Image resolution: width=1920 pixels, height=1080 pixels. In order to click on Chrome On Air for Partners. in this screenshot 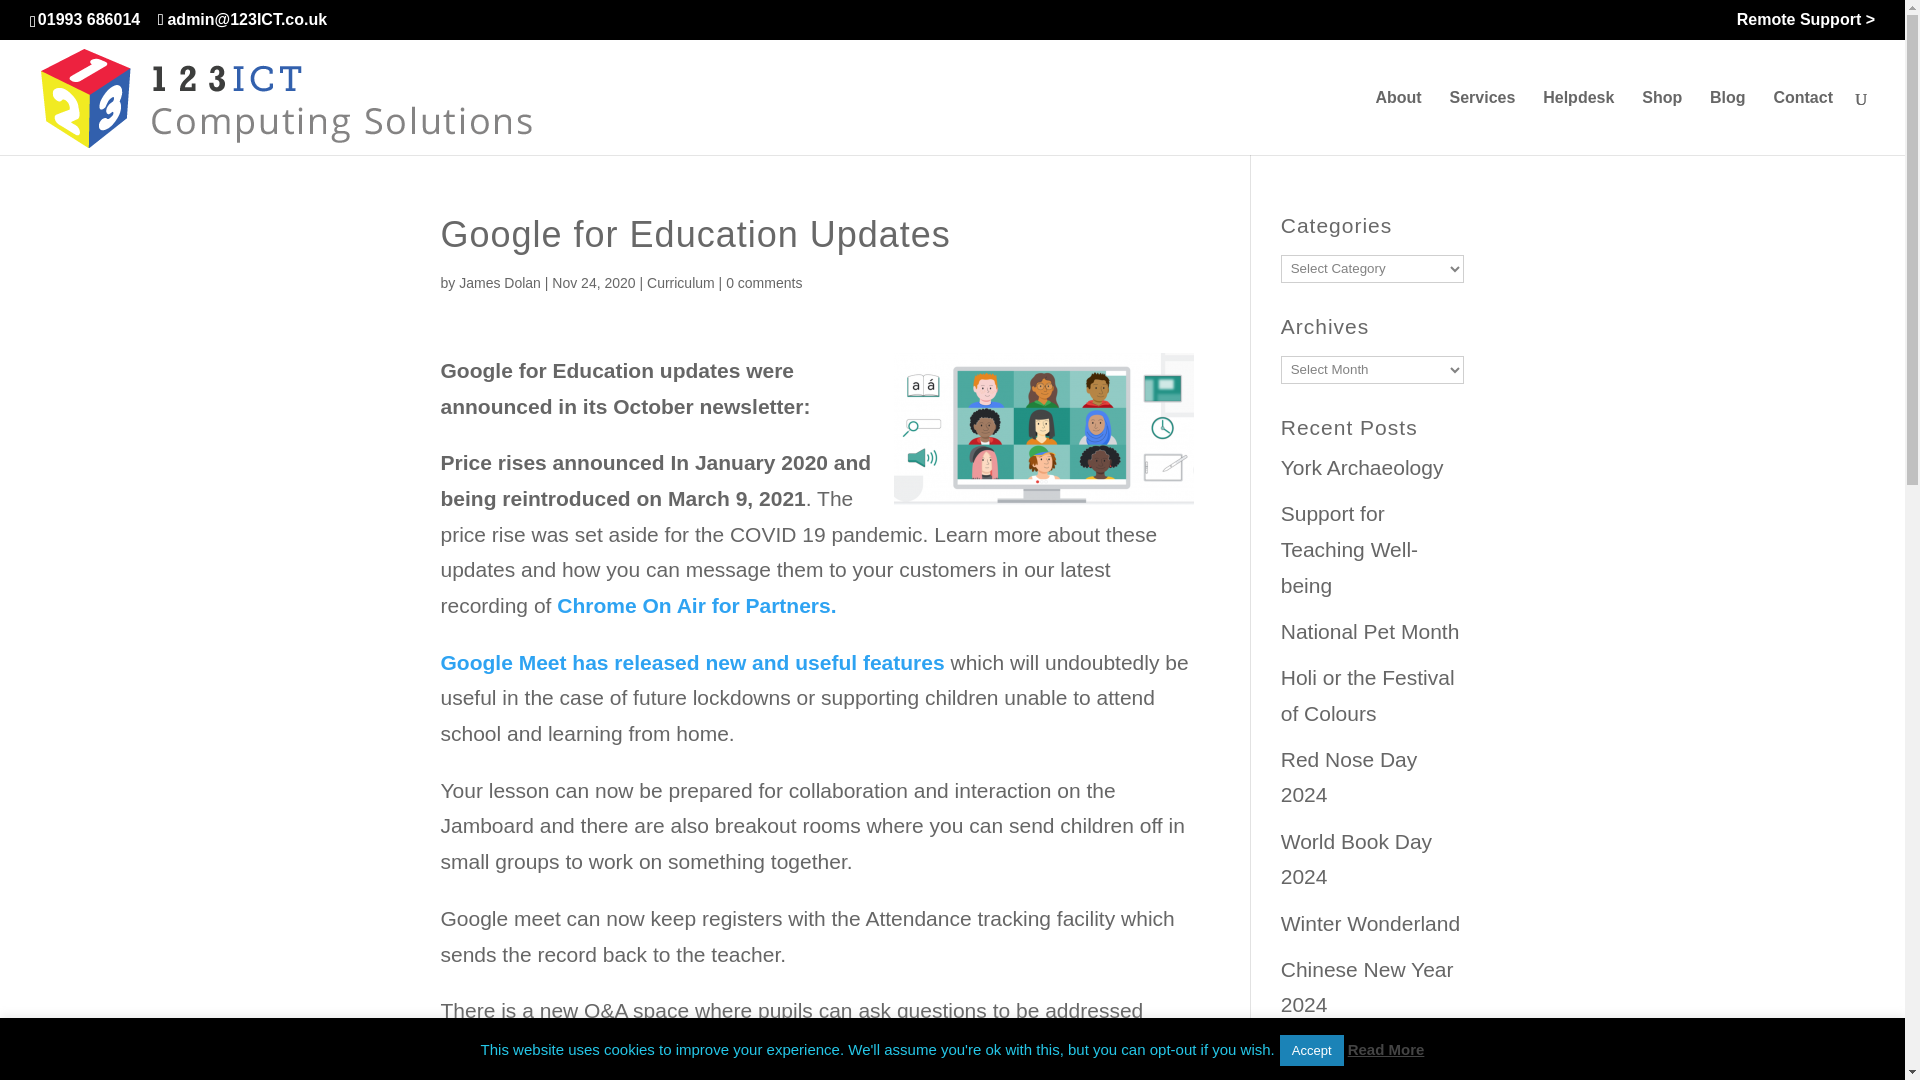, I will do `click(696, 605)`.